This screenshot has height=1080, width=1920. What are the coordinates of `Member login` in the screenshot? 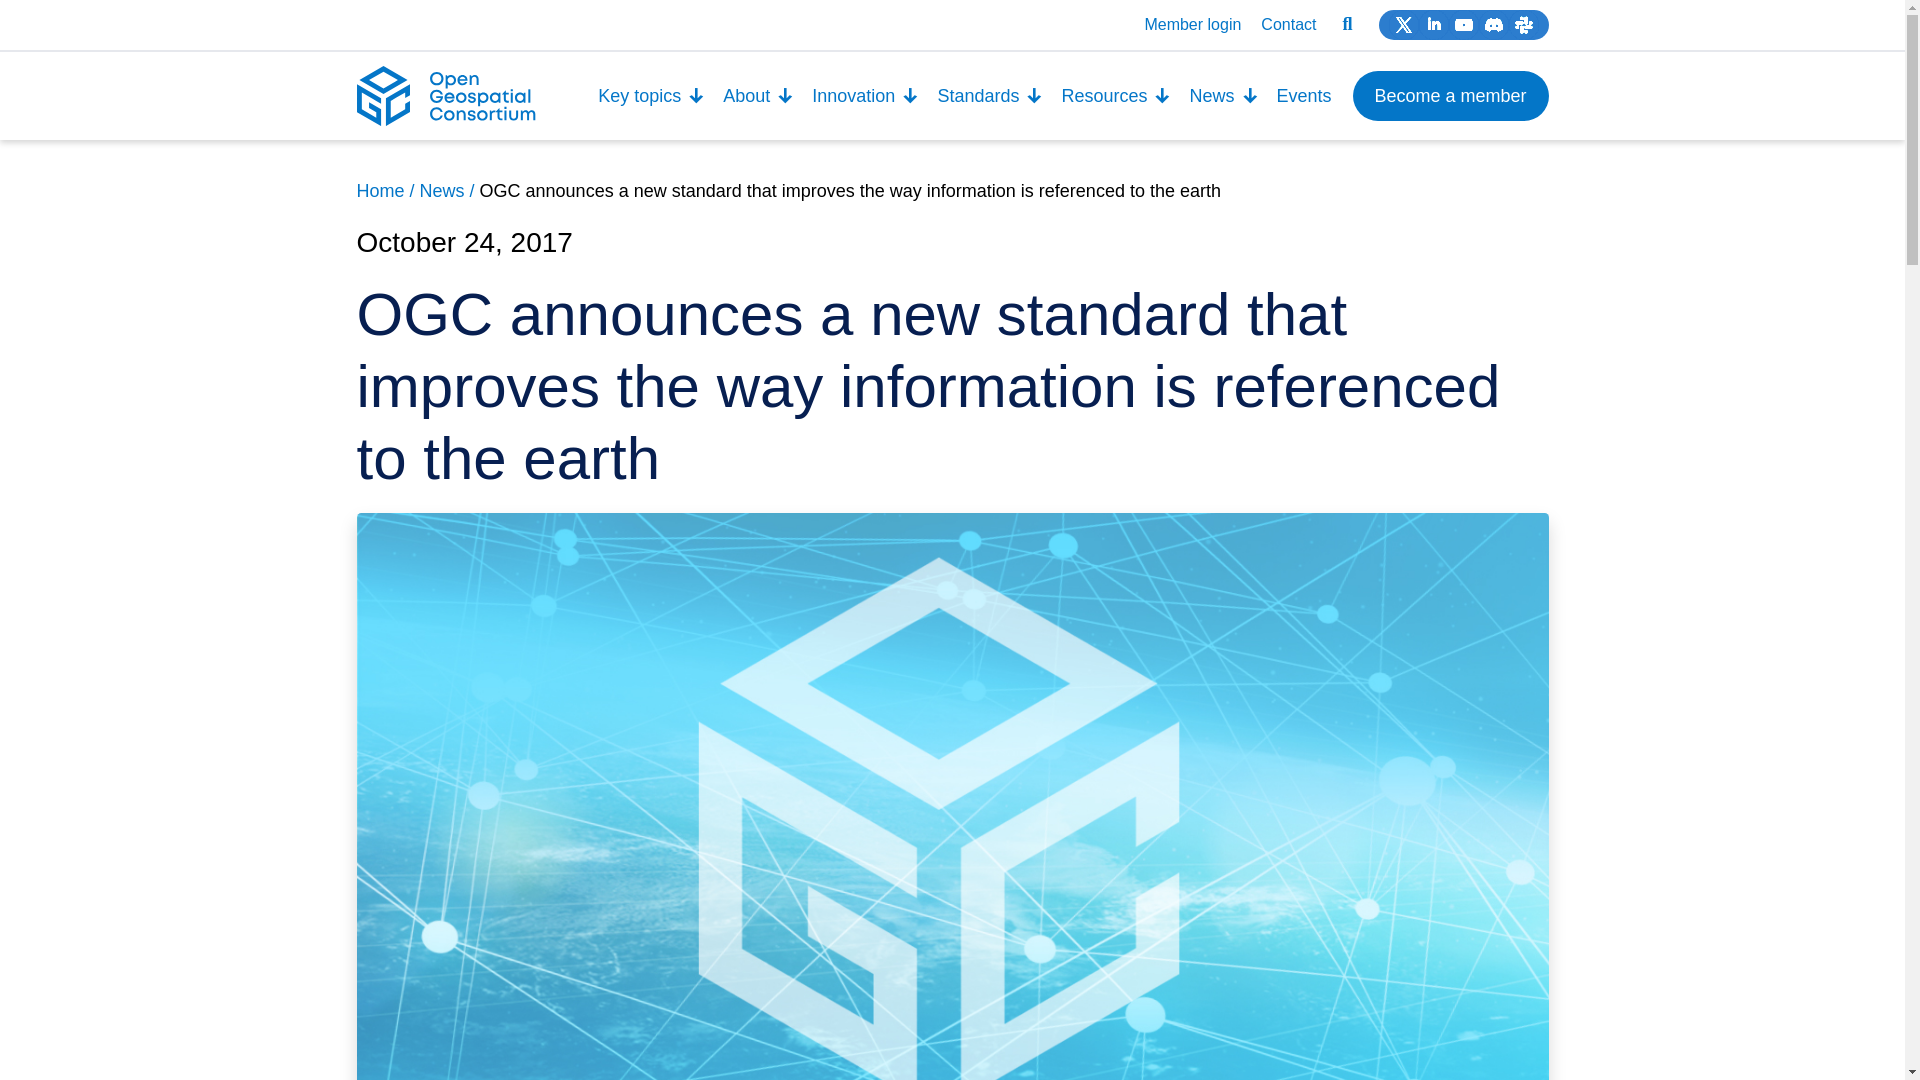 It's located at (1192, 24).